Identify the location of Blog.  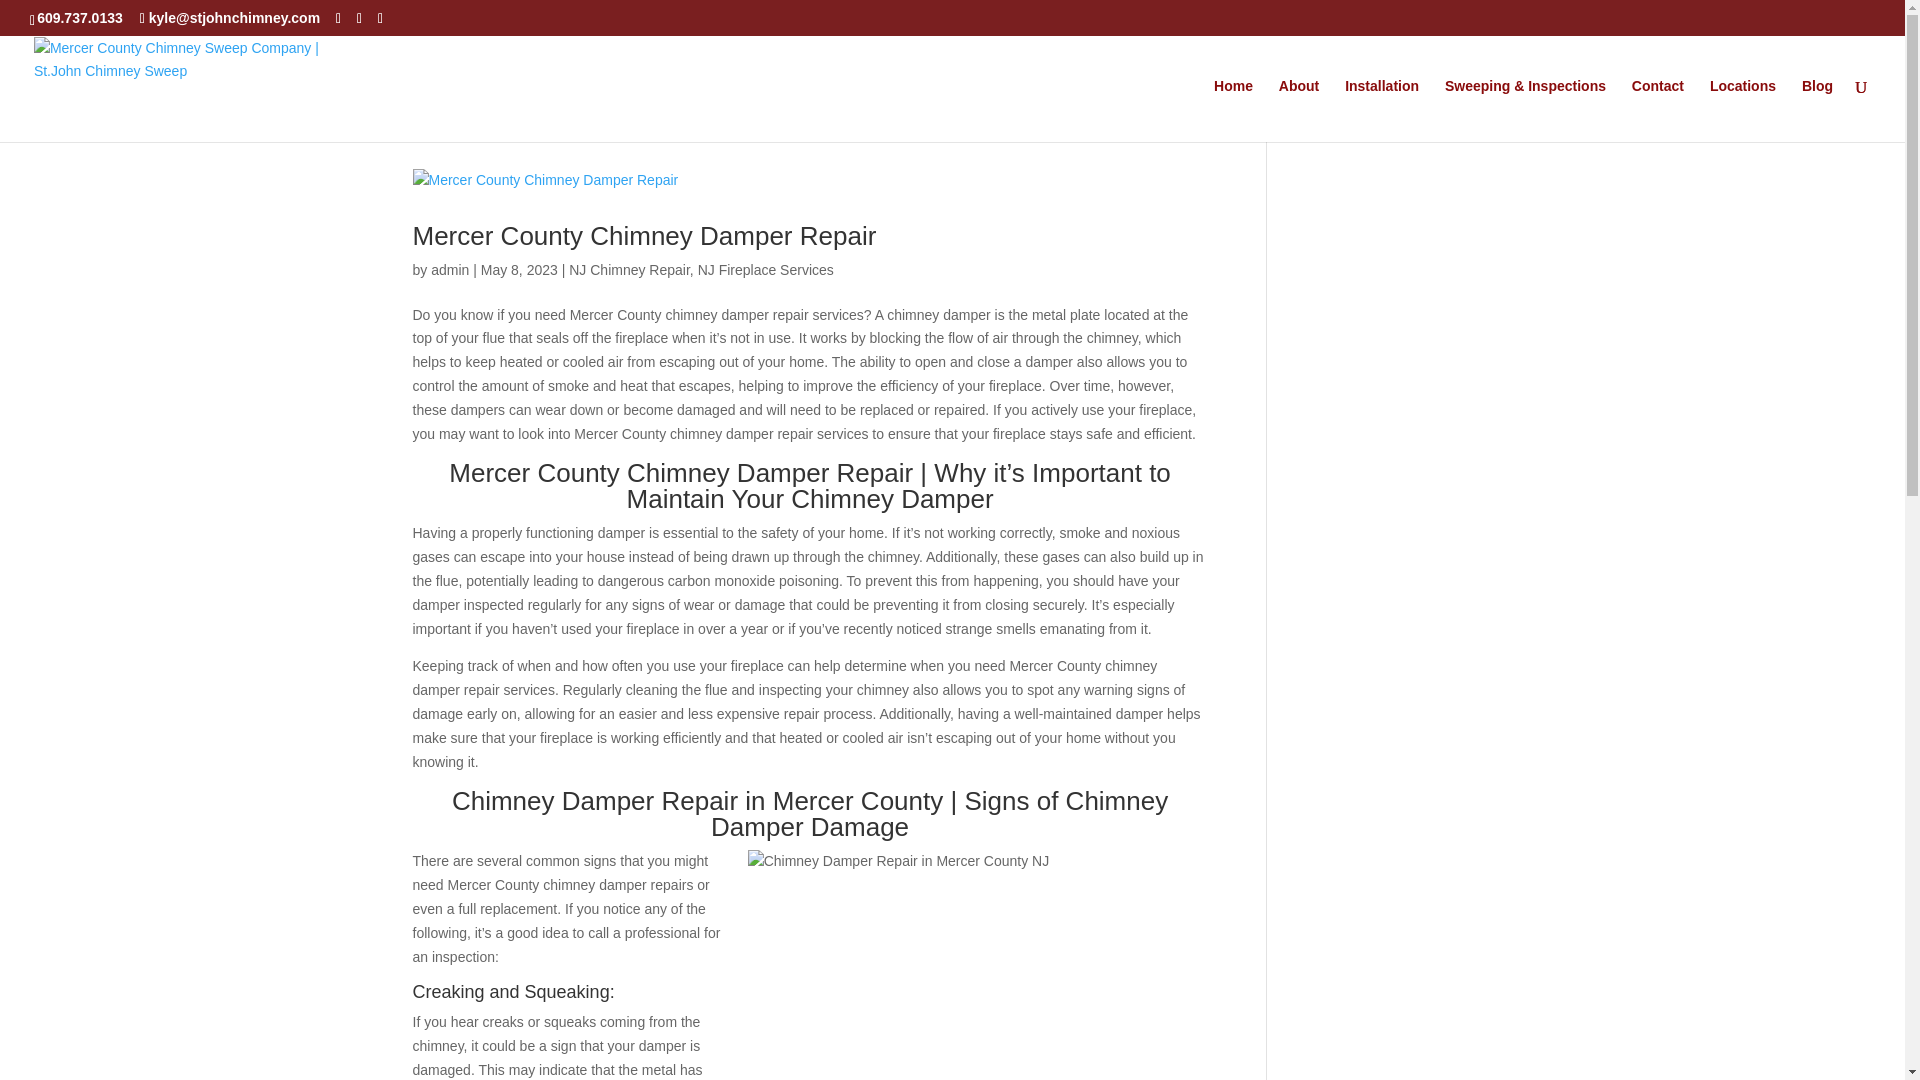
(1818, 110).